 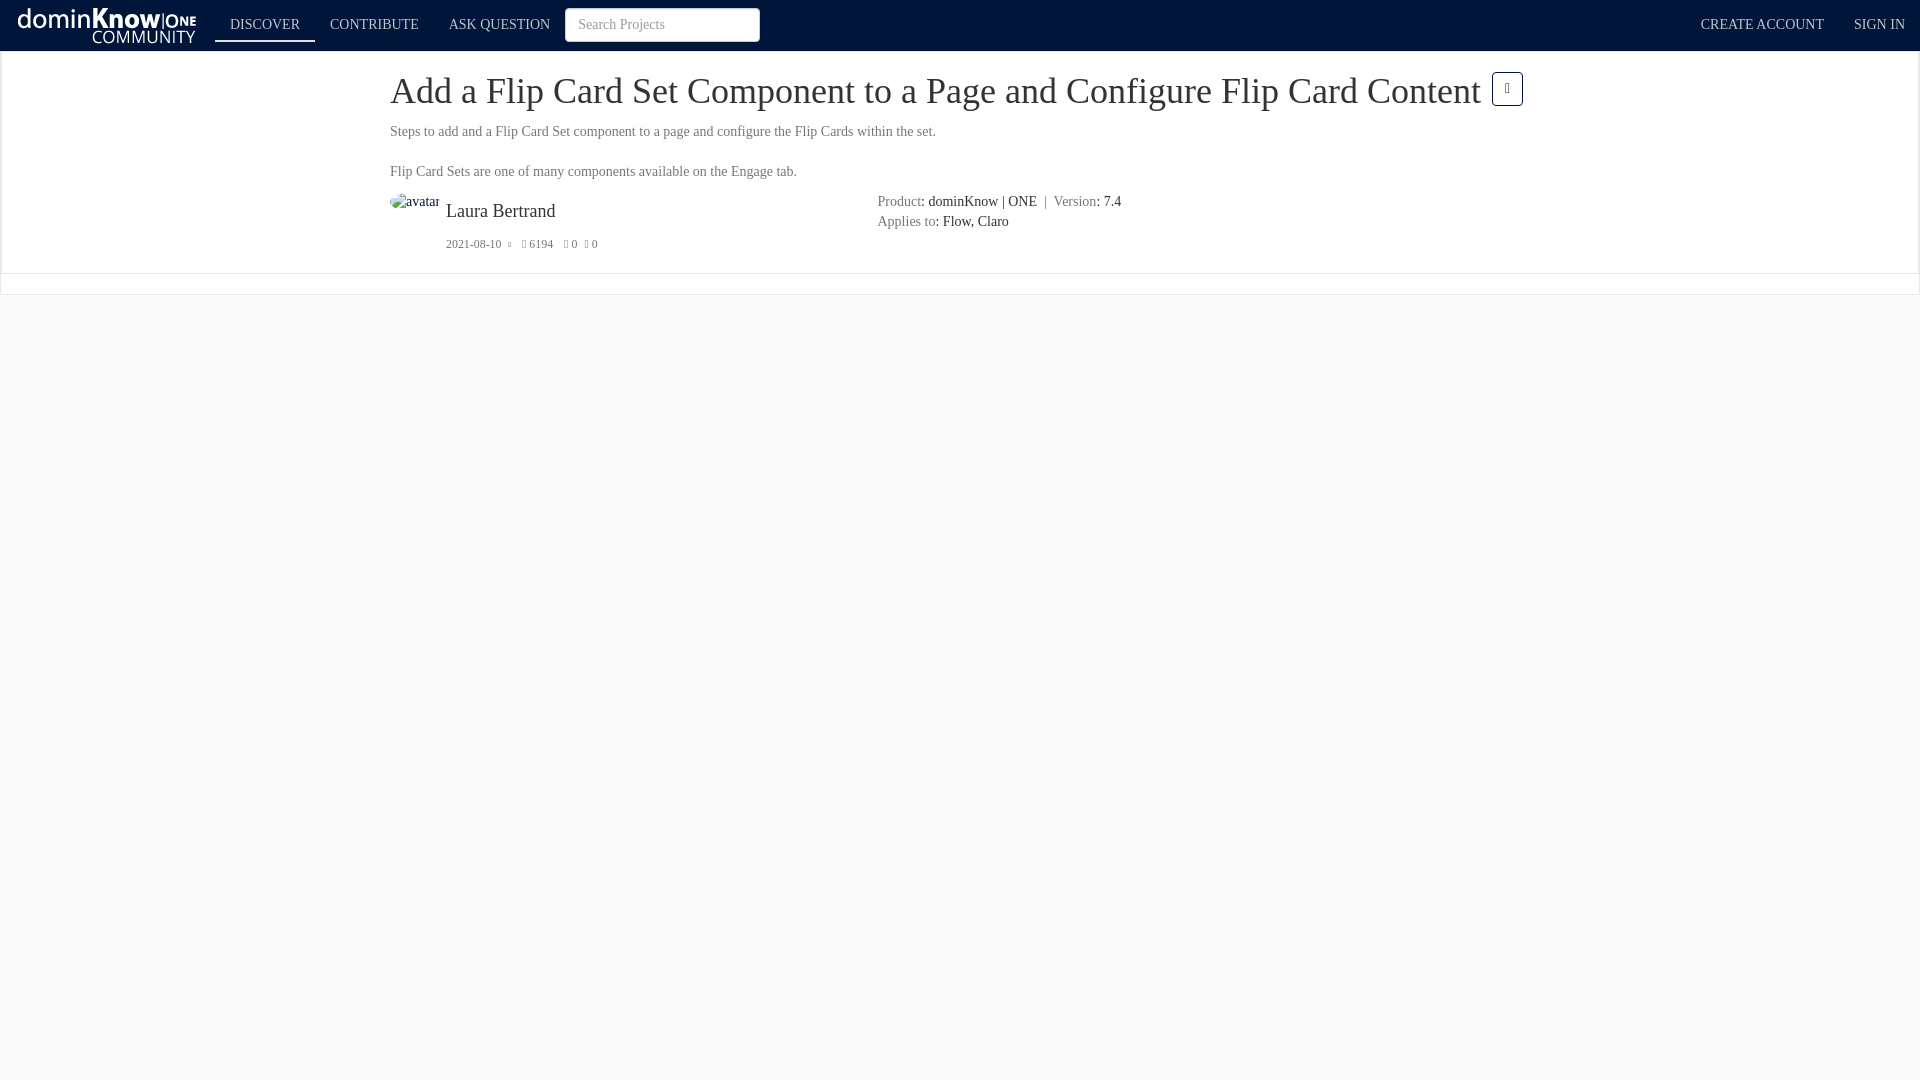 What do you see at coordinates (108, 24) in the screenshot?
I see `Open landing page` at bounding box center [108, 24].